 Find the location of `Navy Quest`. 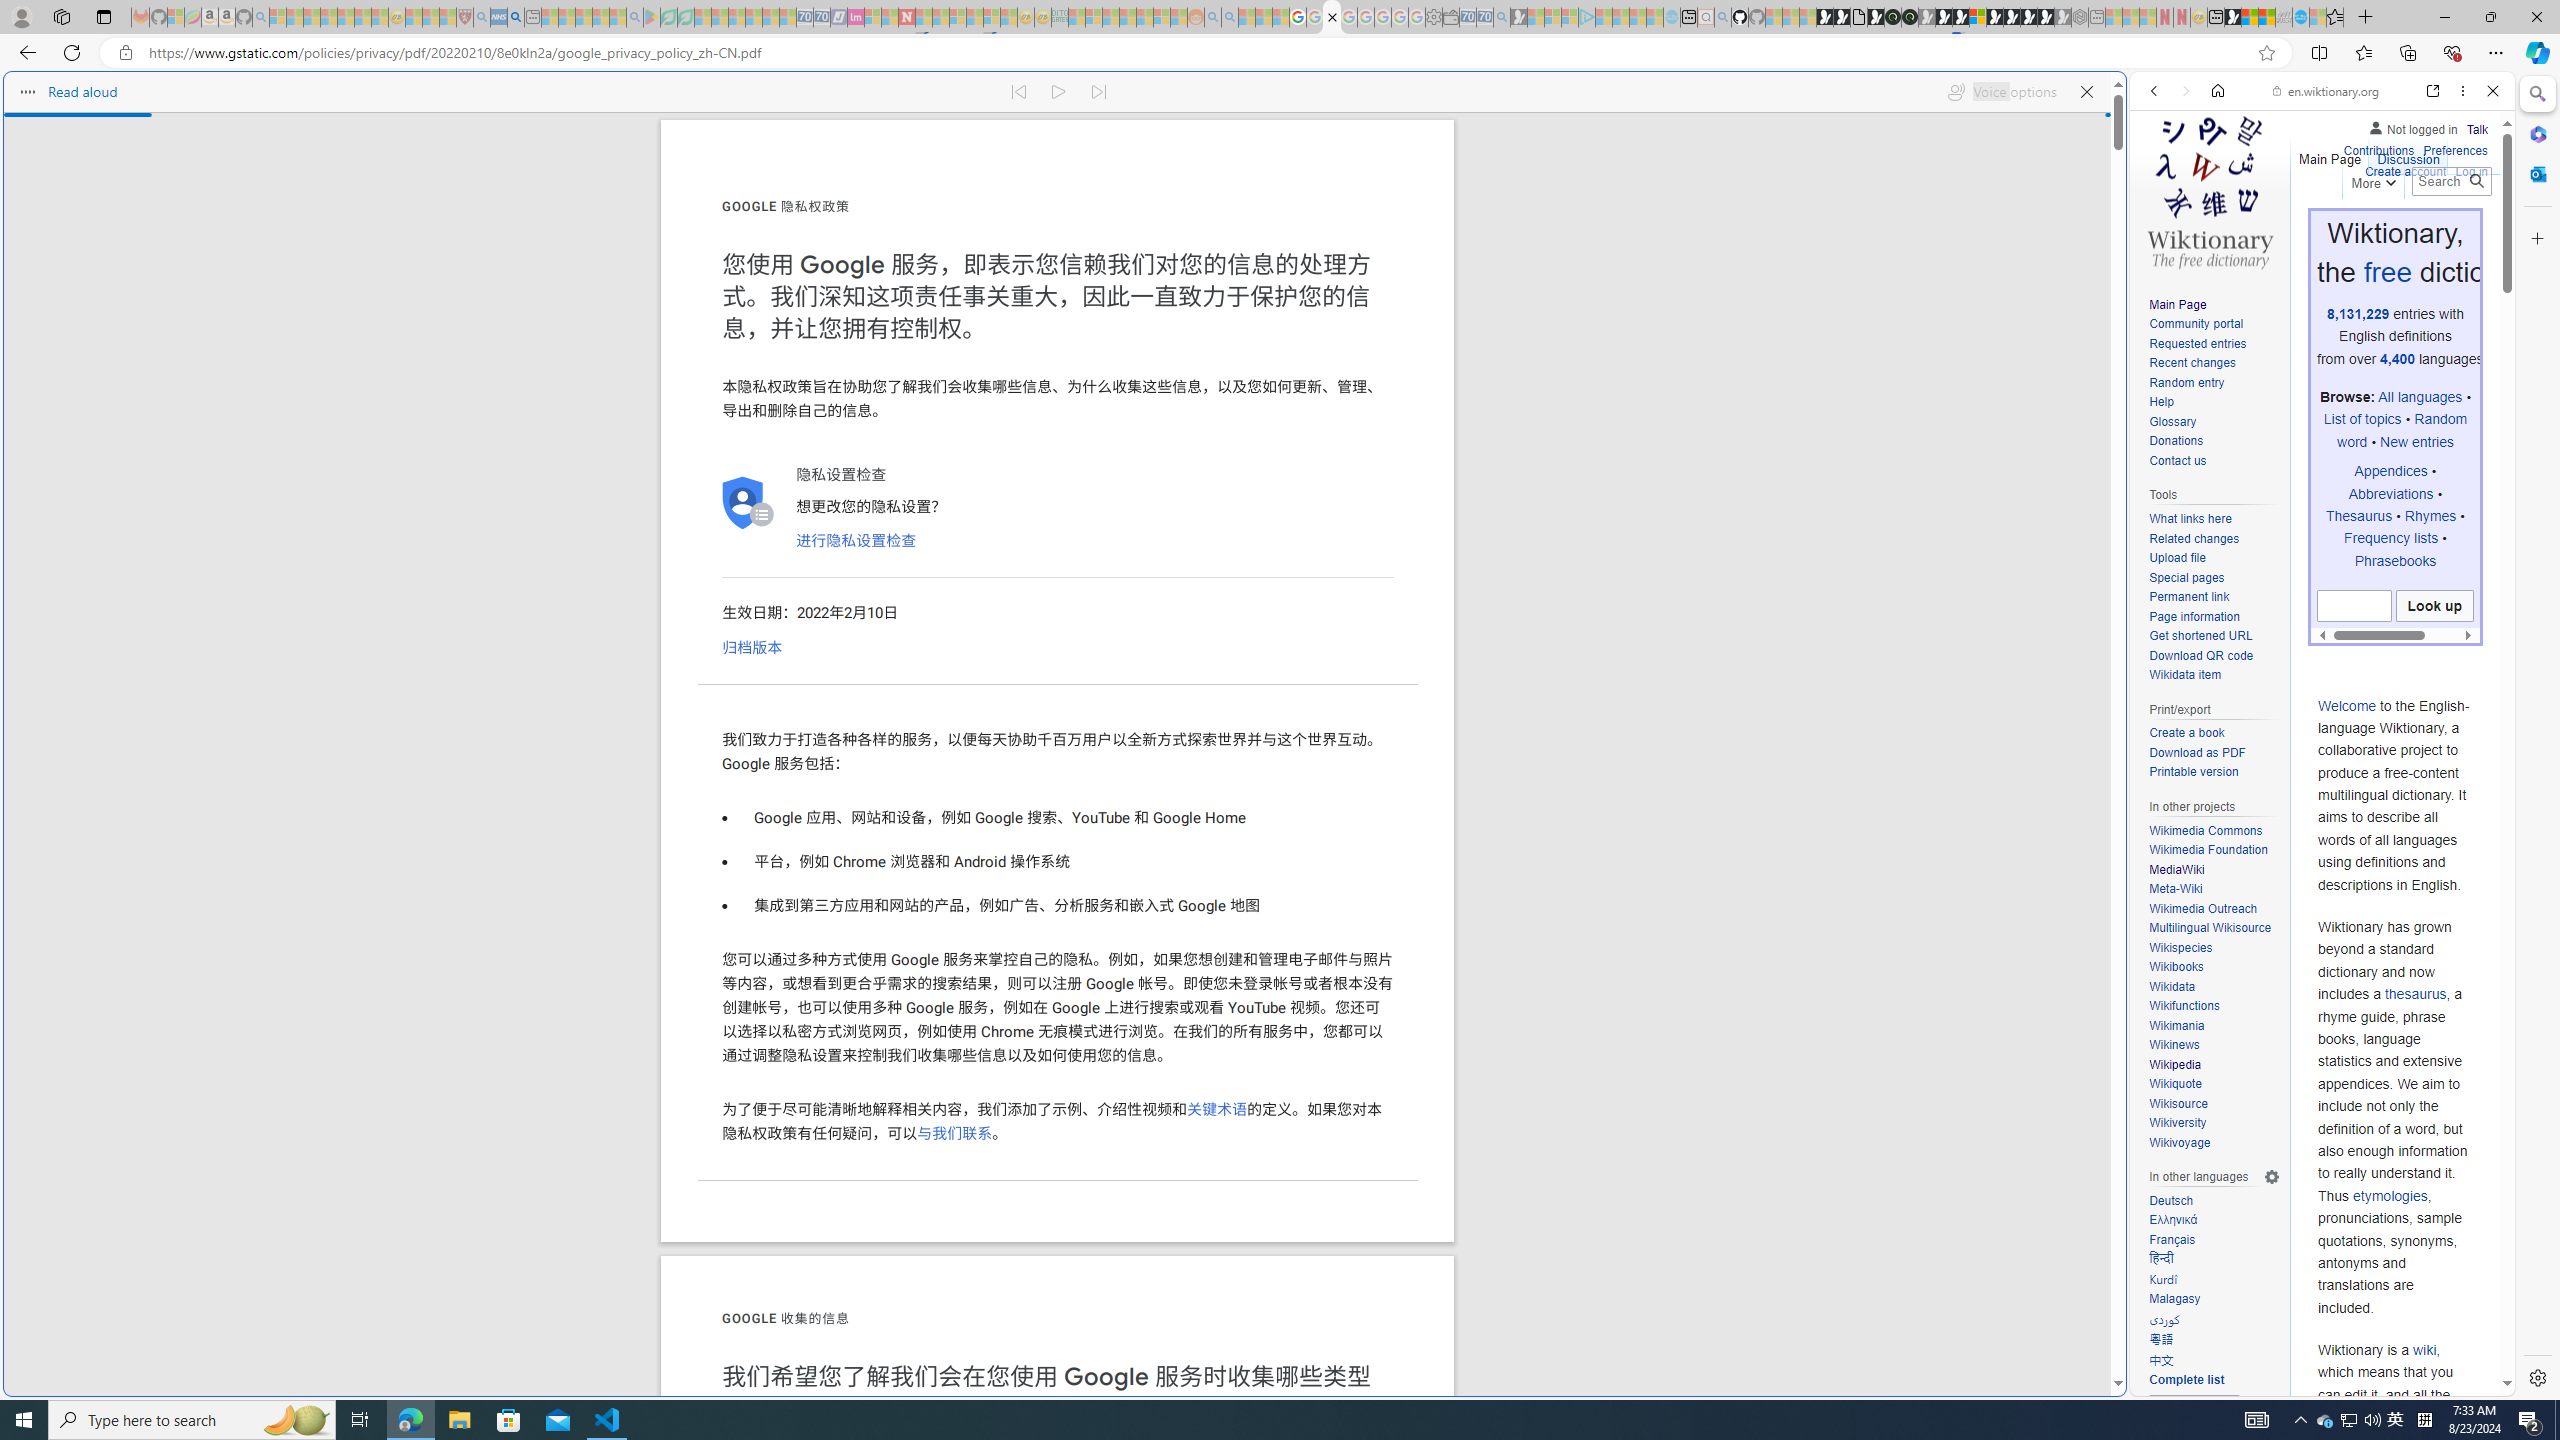

Navy Quest is located at coordinates (2284, 17).